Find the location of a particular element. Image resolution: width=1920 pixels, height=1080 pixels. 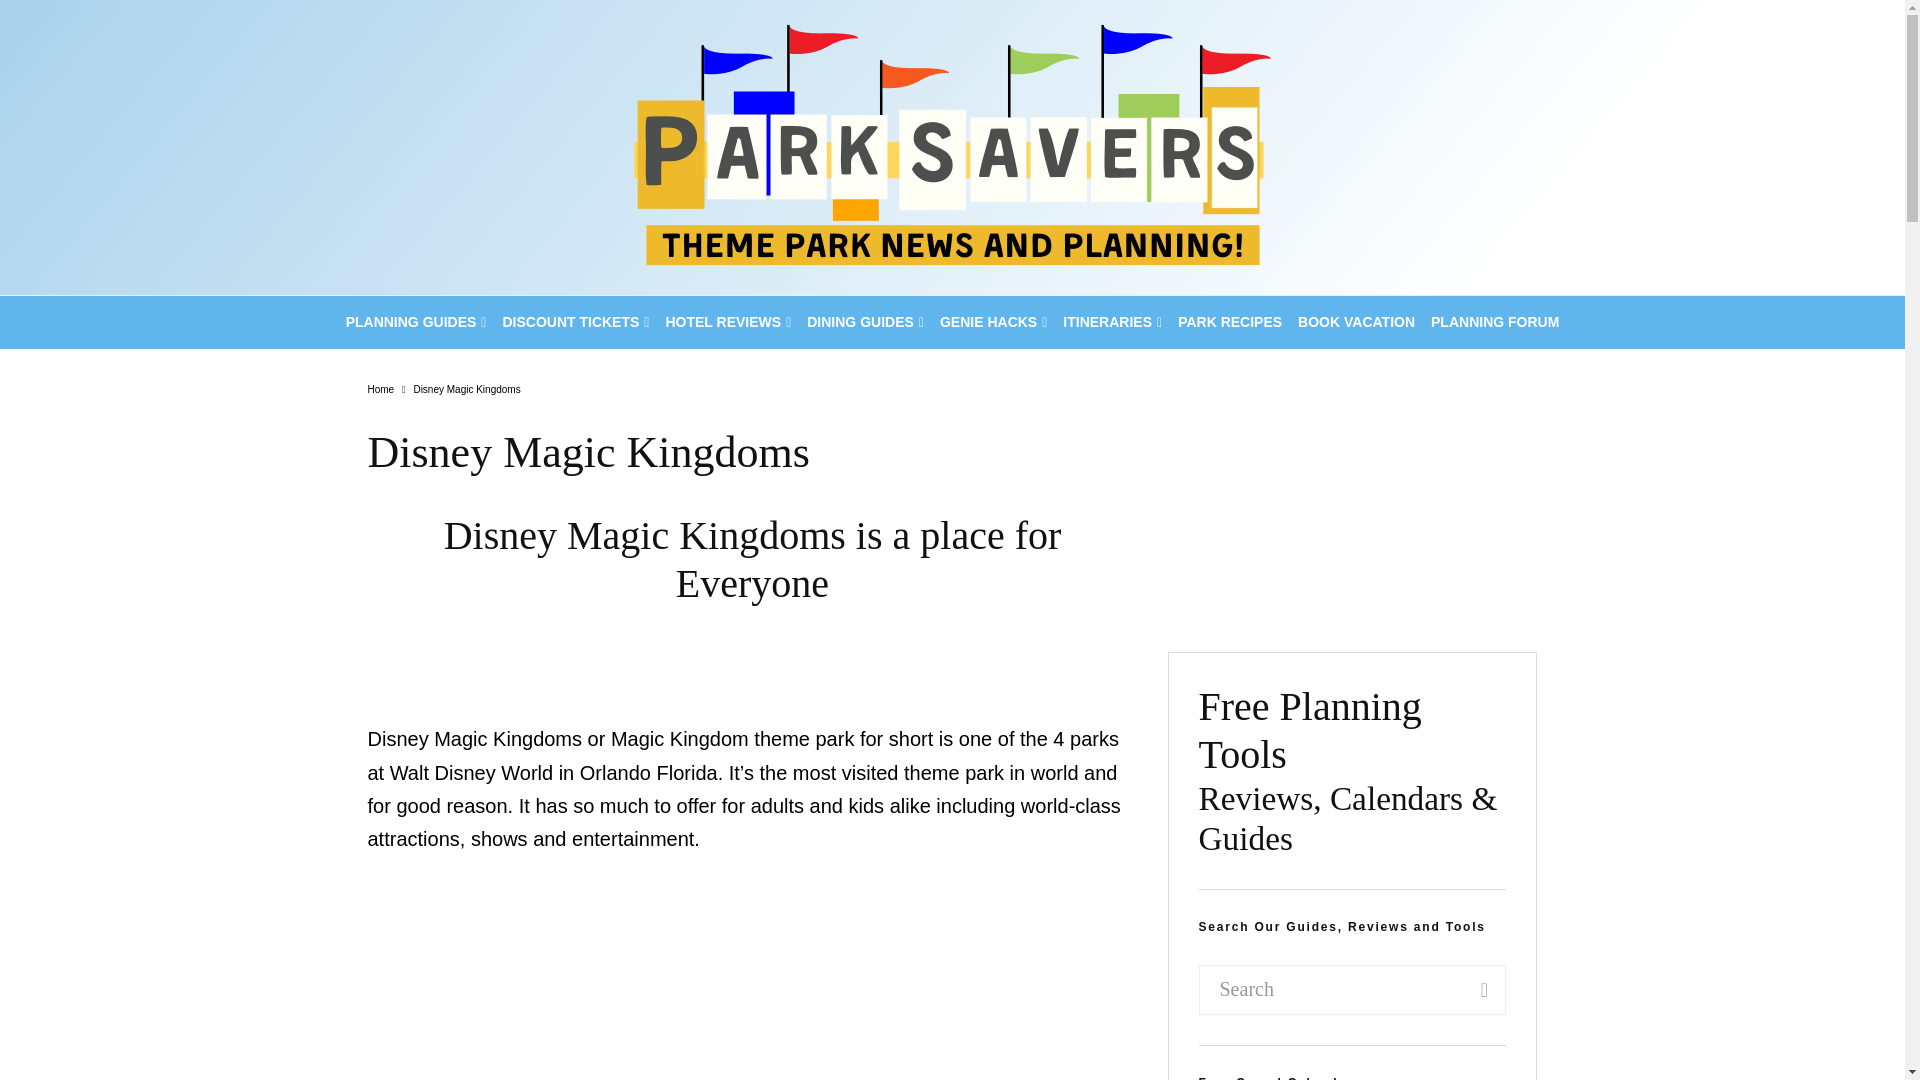

PLANNING GUIDES is located at coordinates (416, 322).